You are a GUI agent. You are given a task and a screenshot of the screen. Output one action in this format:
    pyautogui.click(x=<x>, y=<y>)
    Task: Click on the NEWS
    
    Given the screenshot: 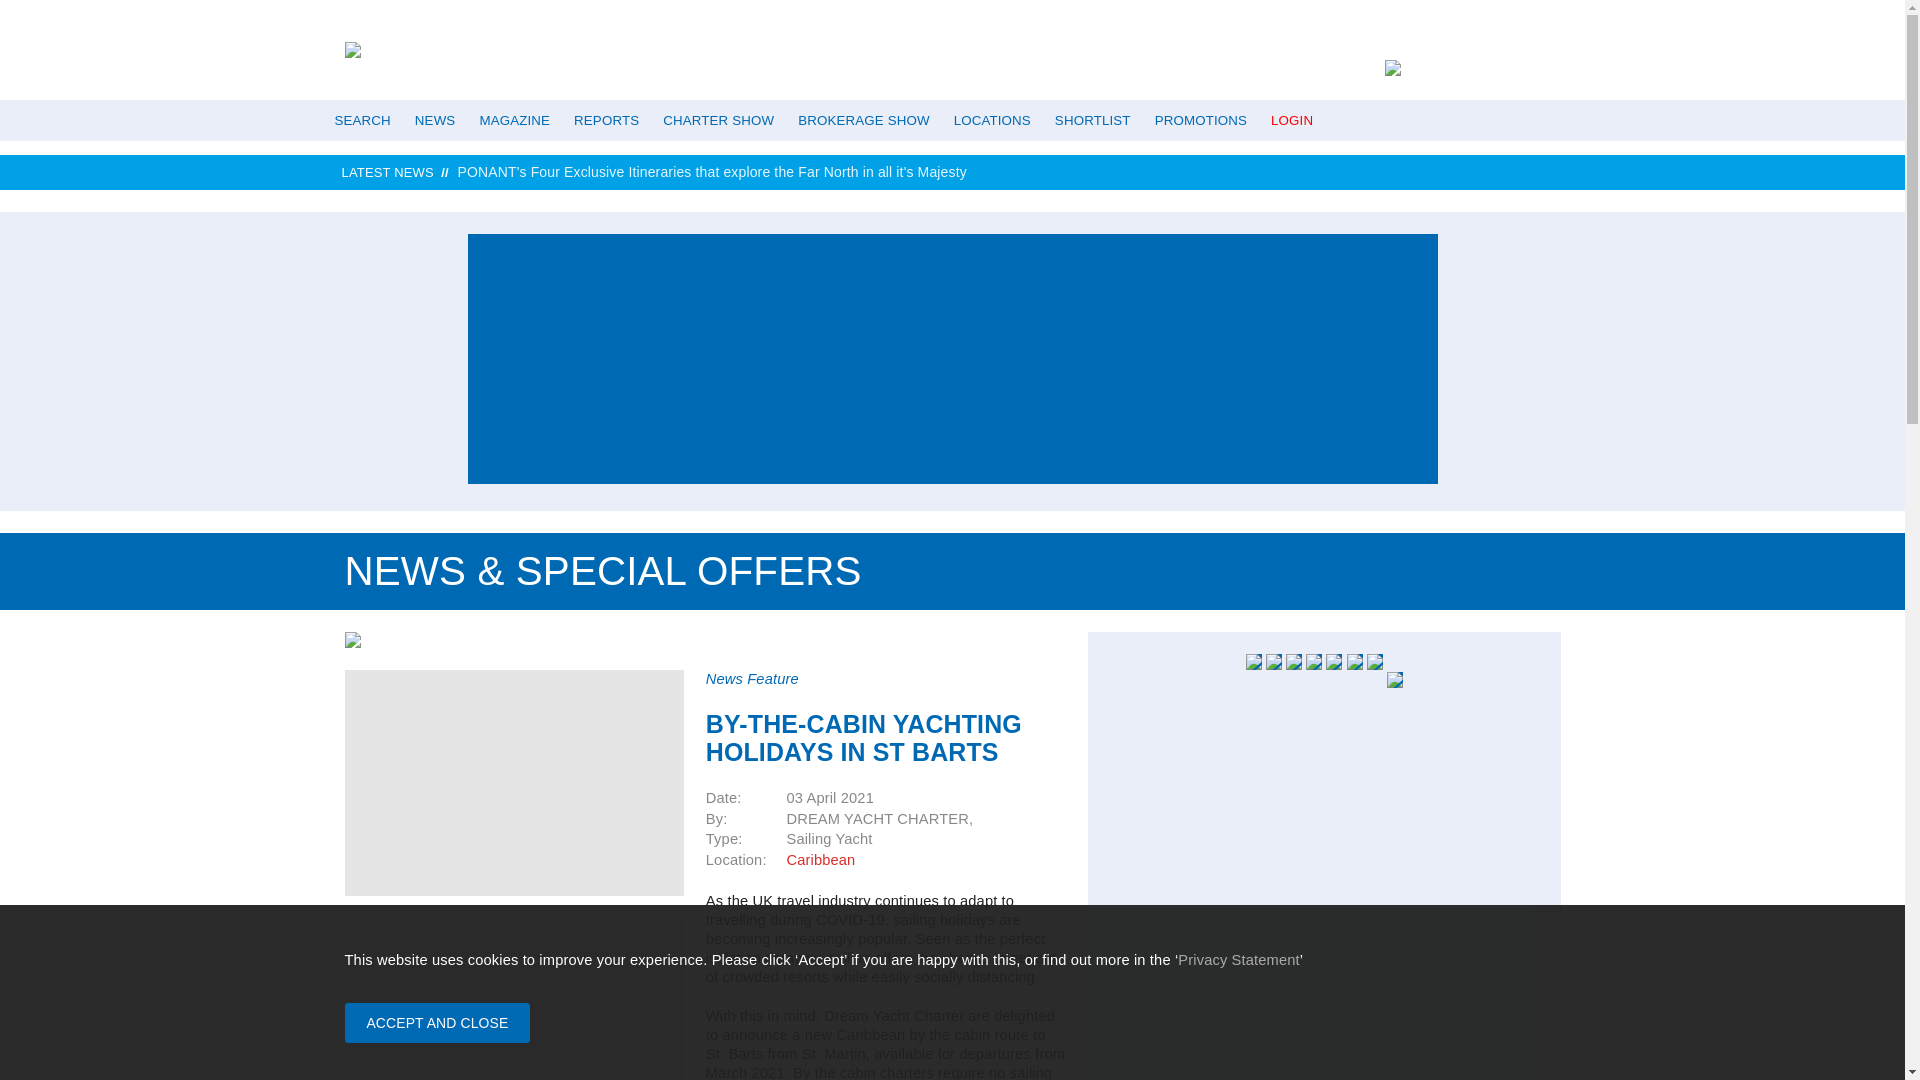 What is the action you would take?
    pyautogui.click(x=436, y=120)
    